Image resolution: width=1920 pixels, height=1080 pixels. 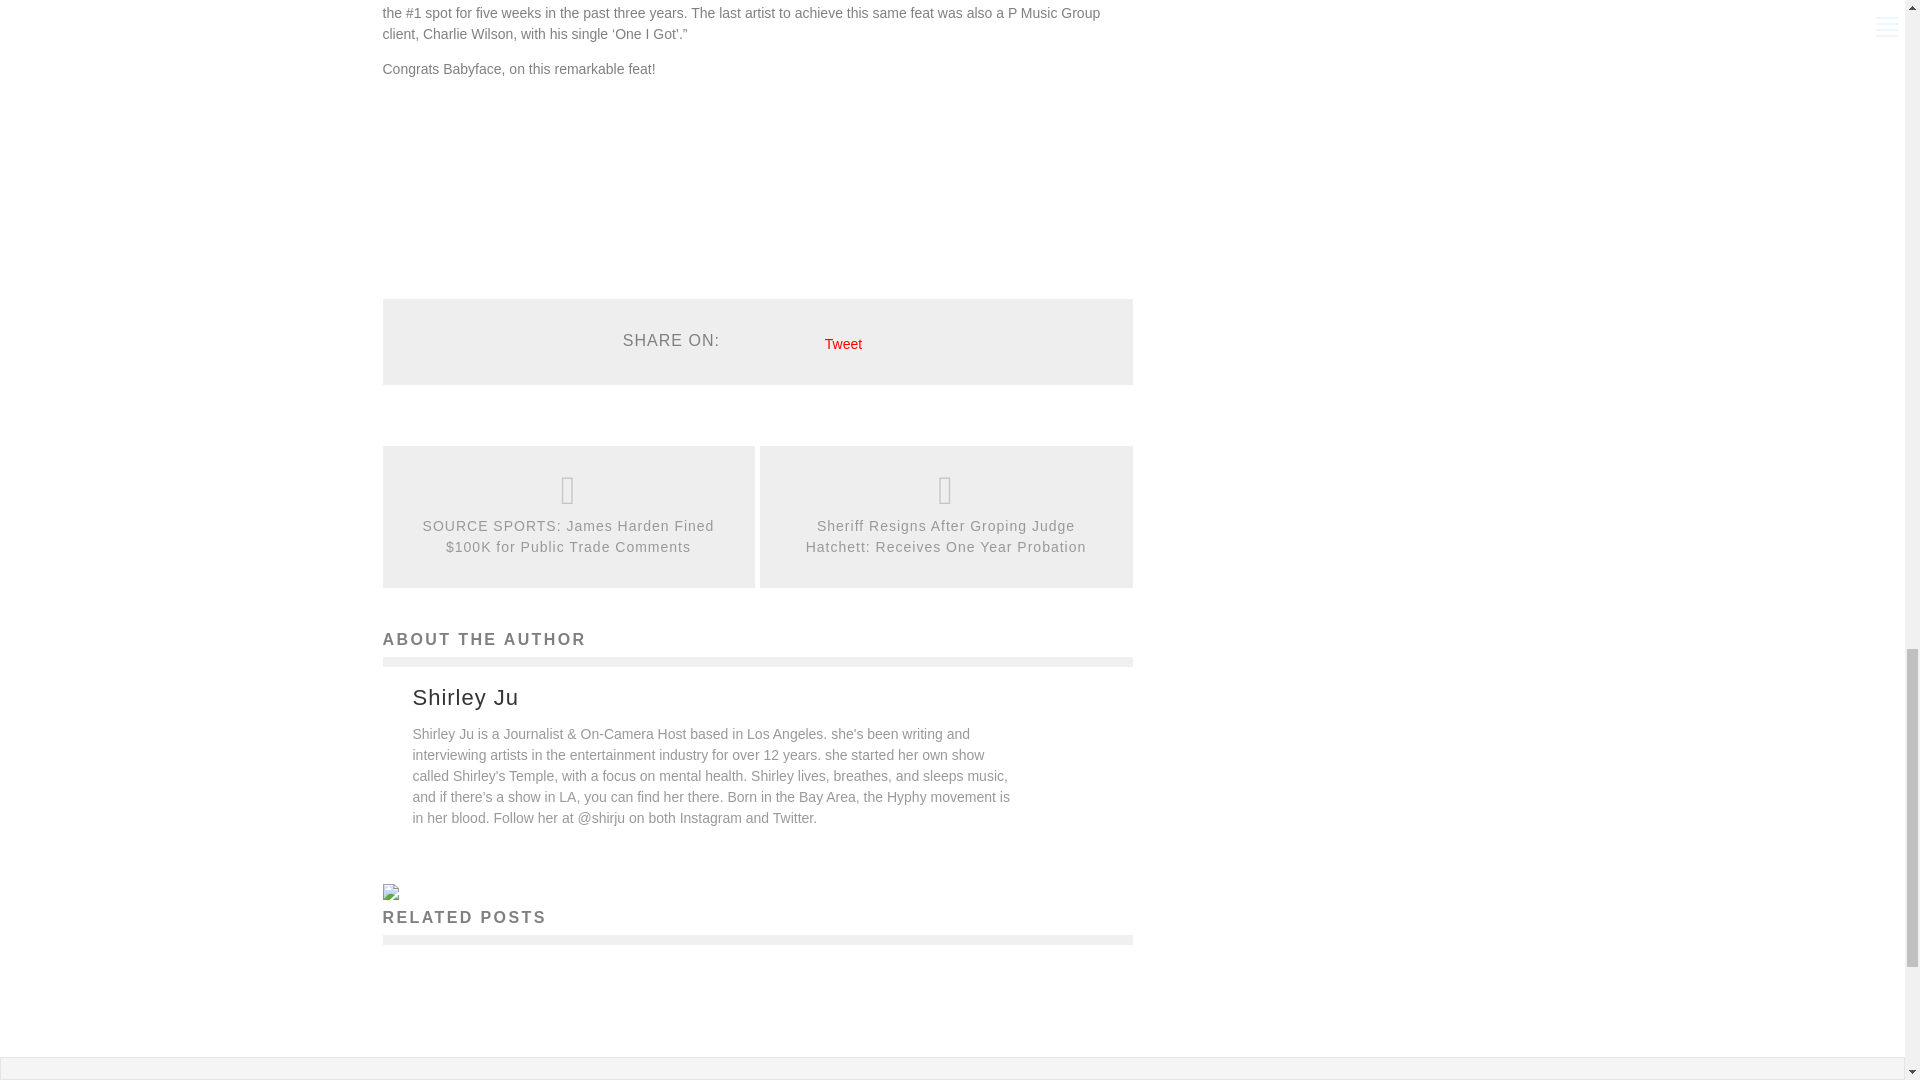 What do you see at coordinates (844, 344) in the screenshot?
I see `Tweet` at bounding box center [844, 344].